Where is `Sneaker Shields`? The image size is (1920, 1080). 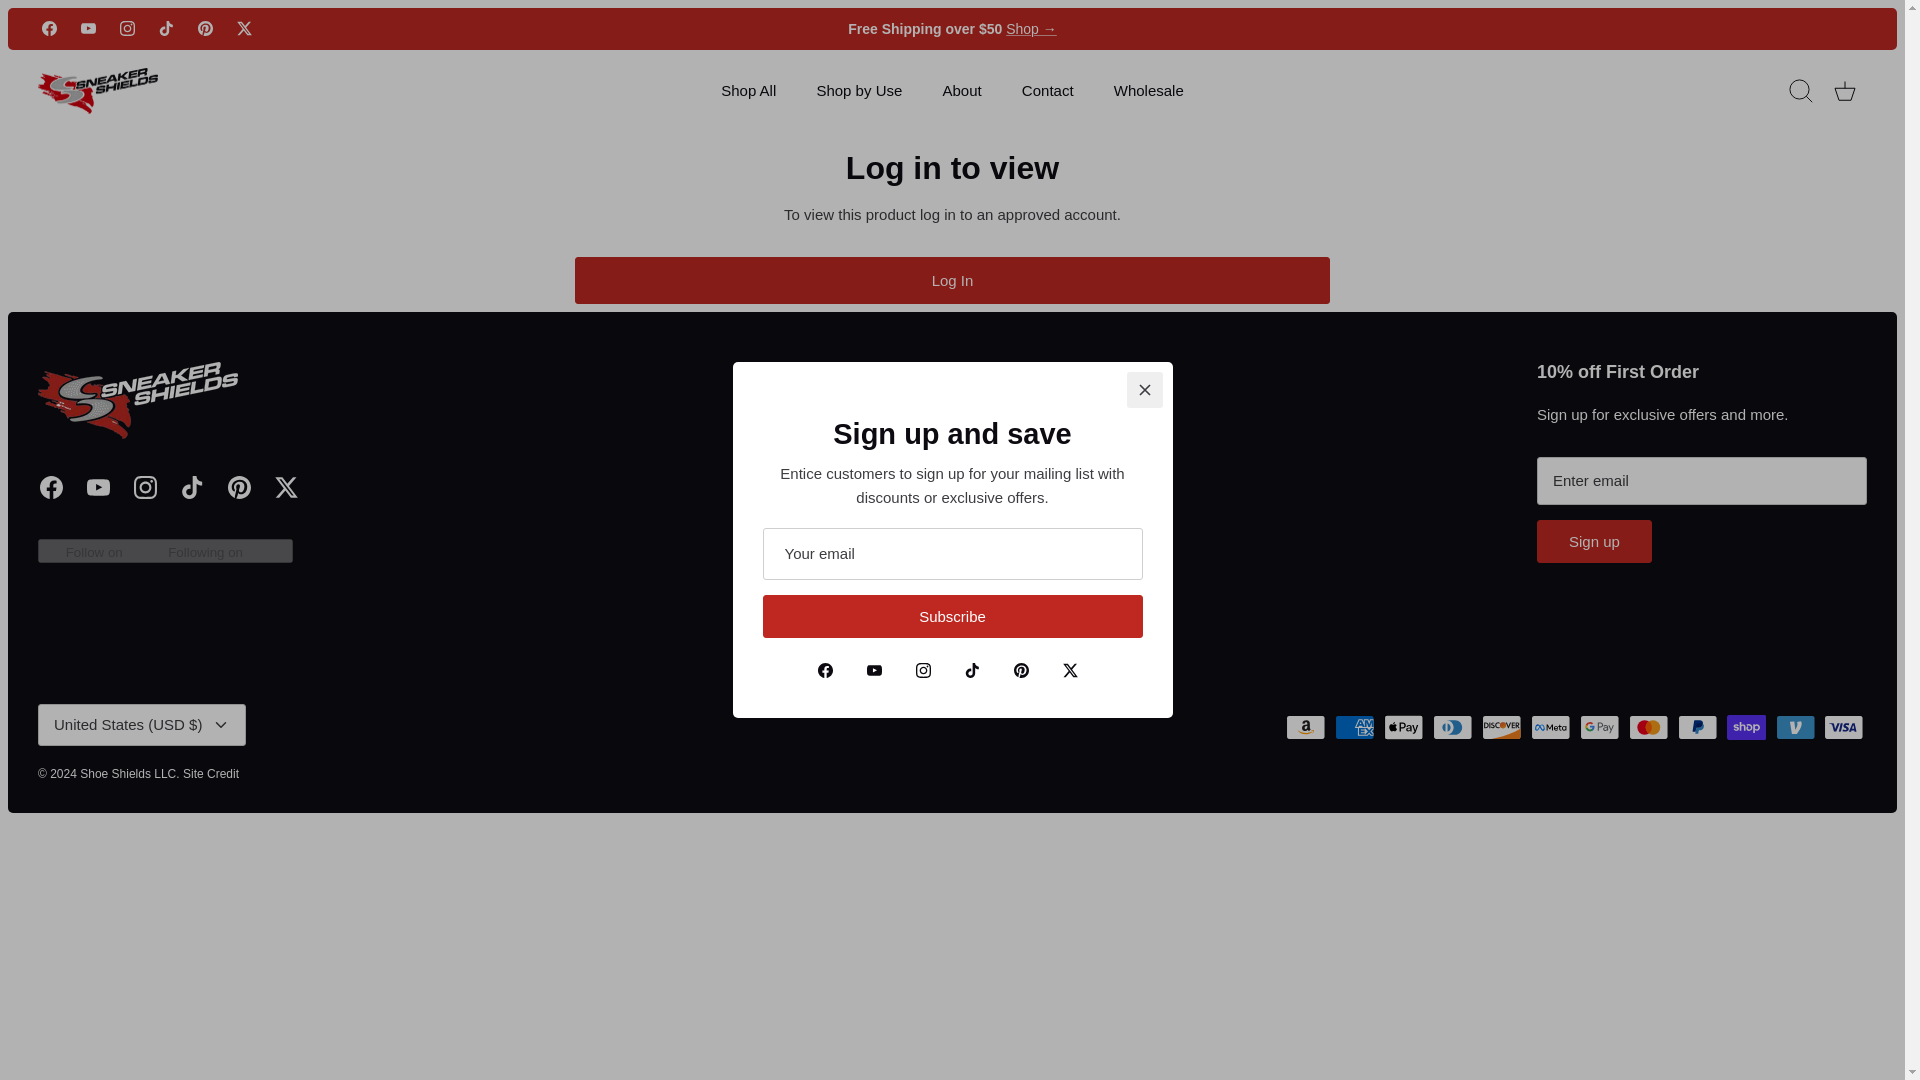 Sneaker Shields is located at coordinates (98, 91).